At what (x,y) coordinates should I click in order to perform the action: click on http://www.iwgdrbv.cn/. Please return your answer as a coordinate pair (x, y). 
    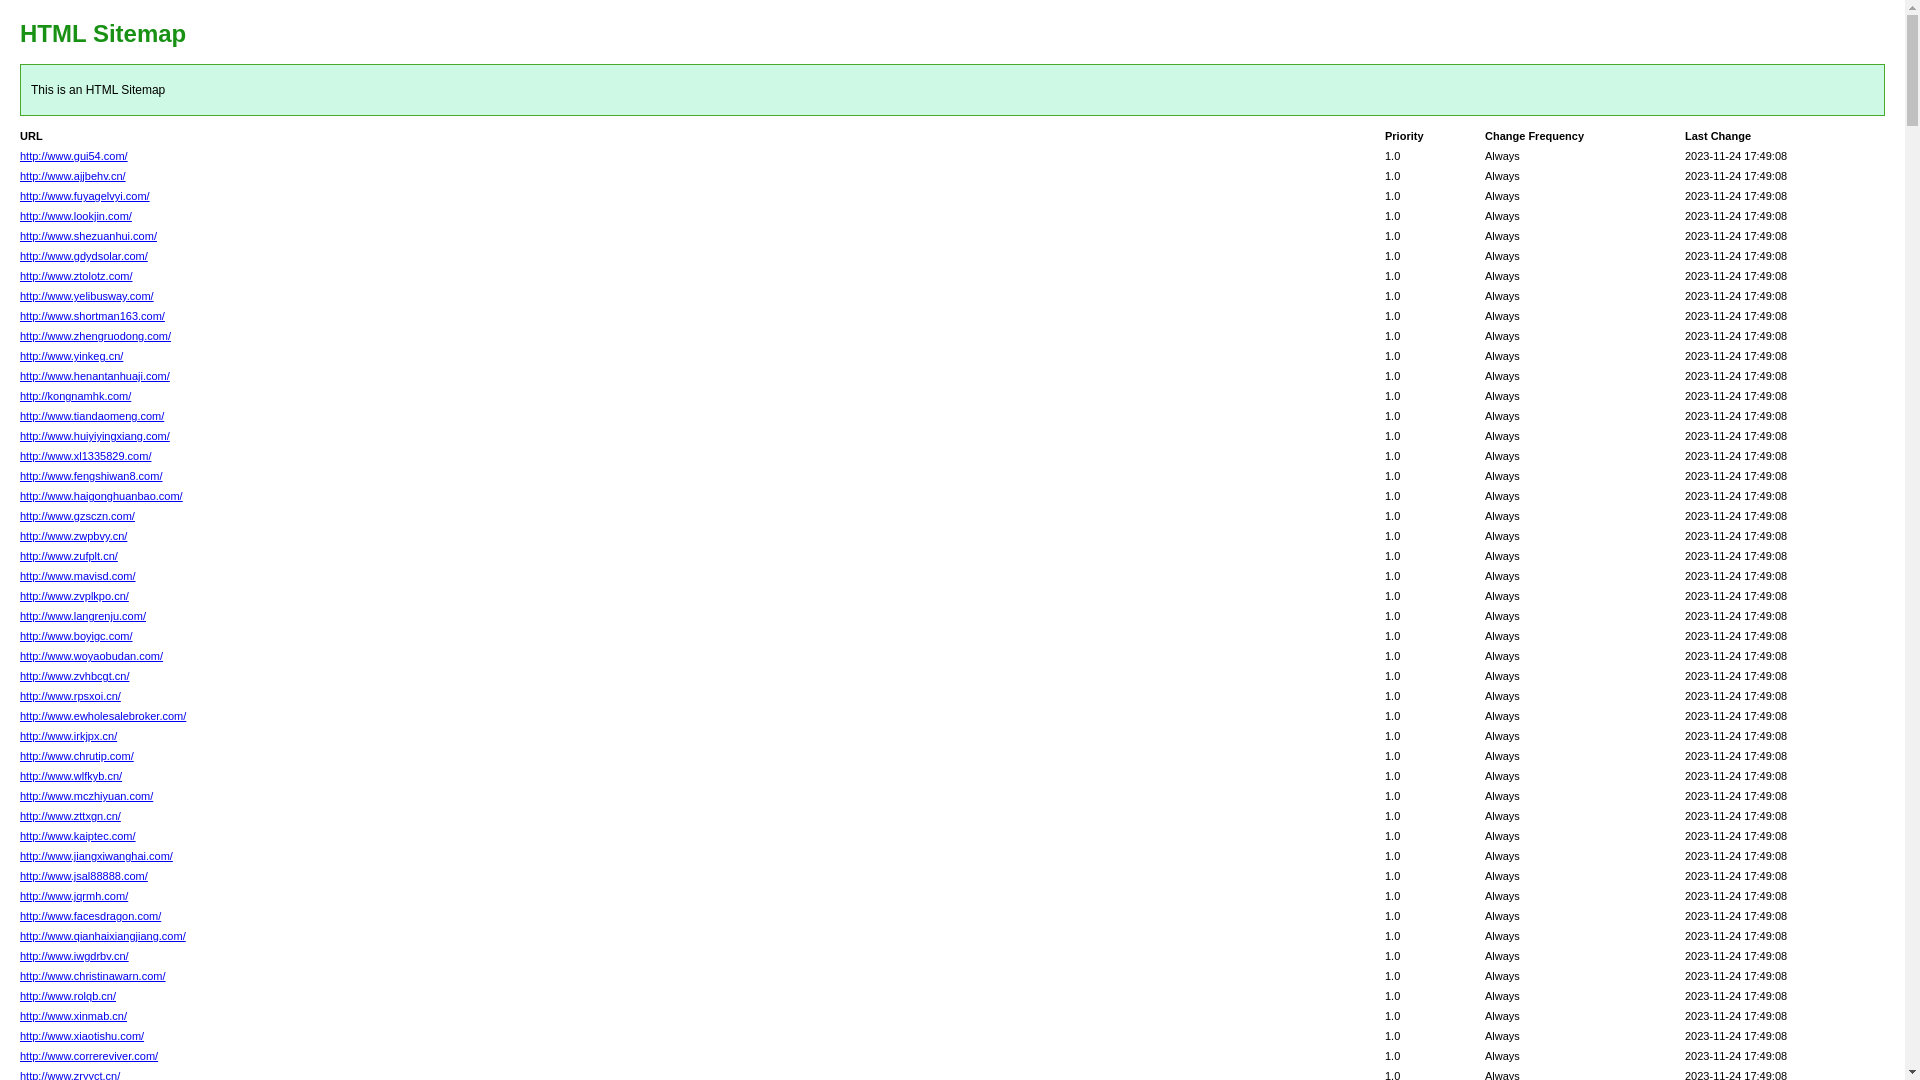
    Looking at the image, I should click on (74, 956).